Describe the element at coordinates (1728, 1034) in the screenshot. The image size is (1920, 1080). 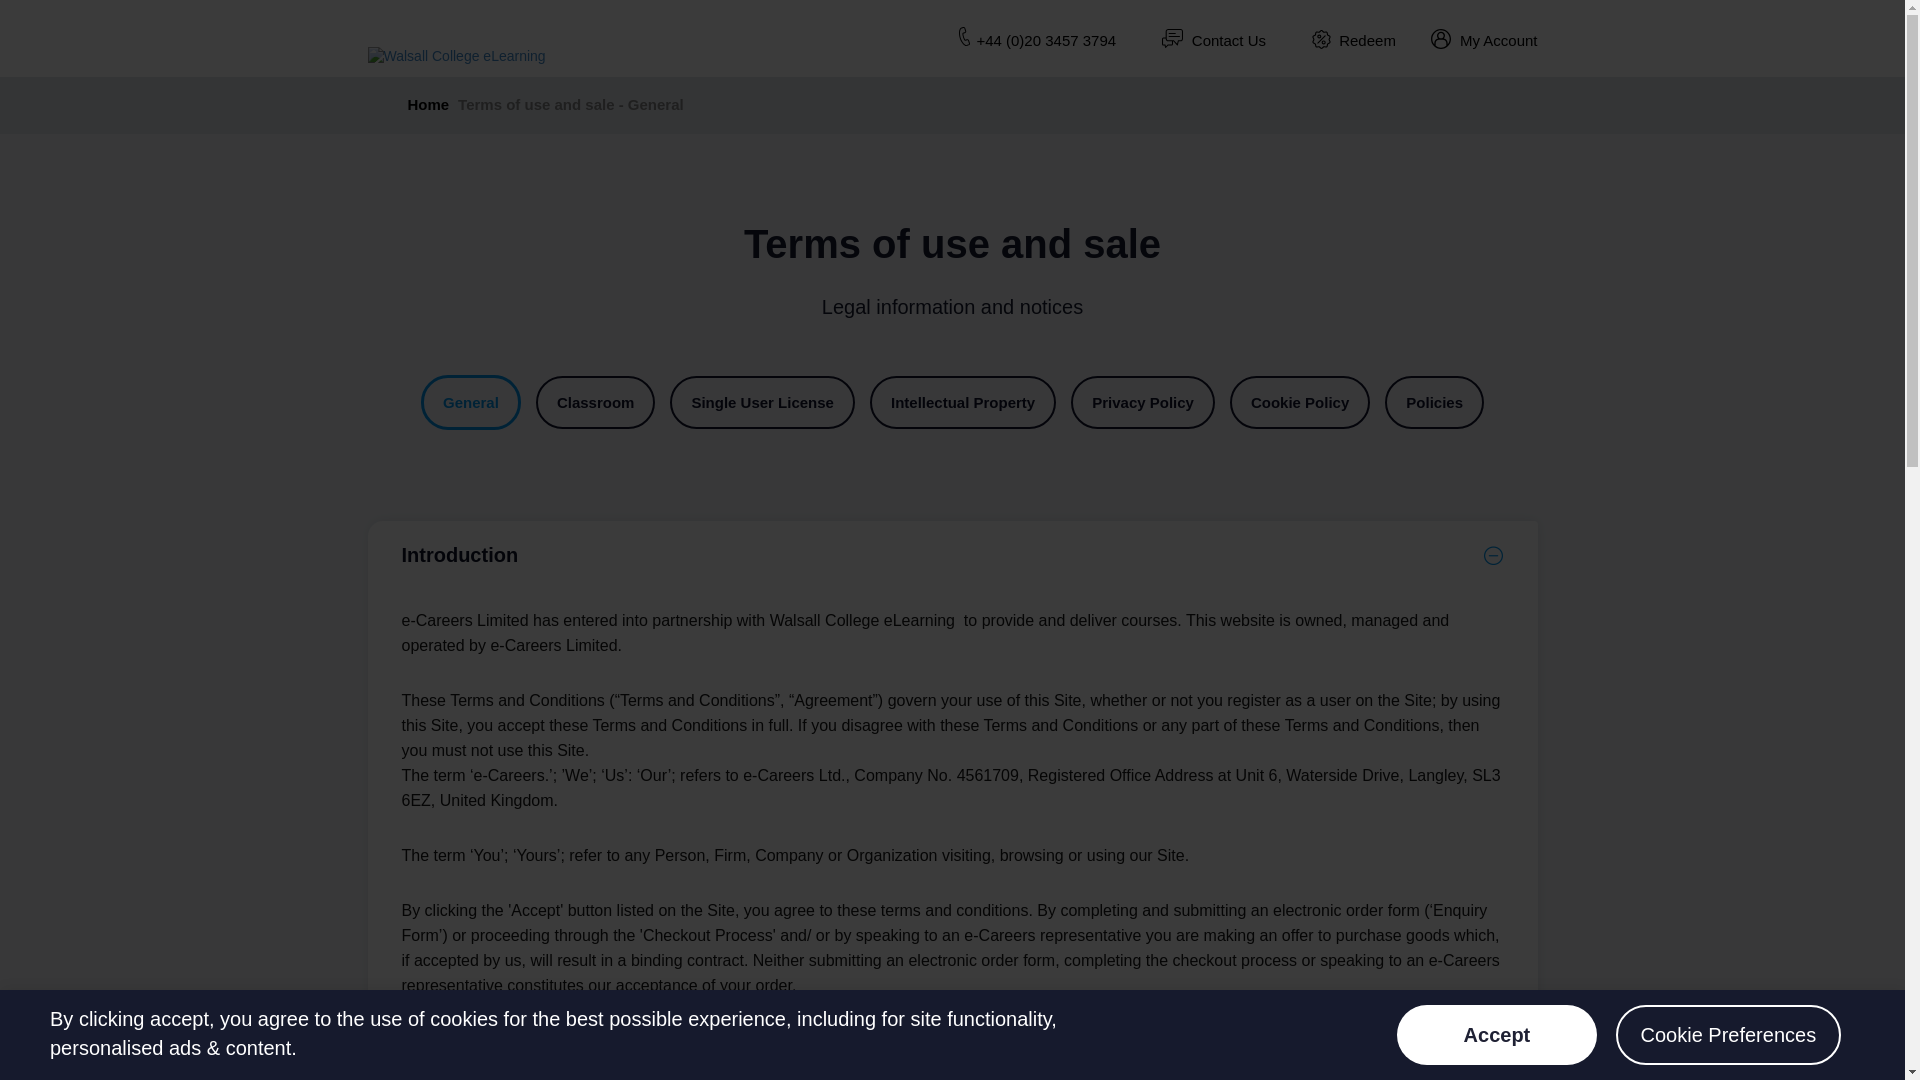
I see `Cookie Preferences` at that location.